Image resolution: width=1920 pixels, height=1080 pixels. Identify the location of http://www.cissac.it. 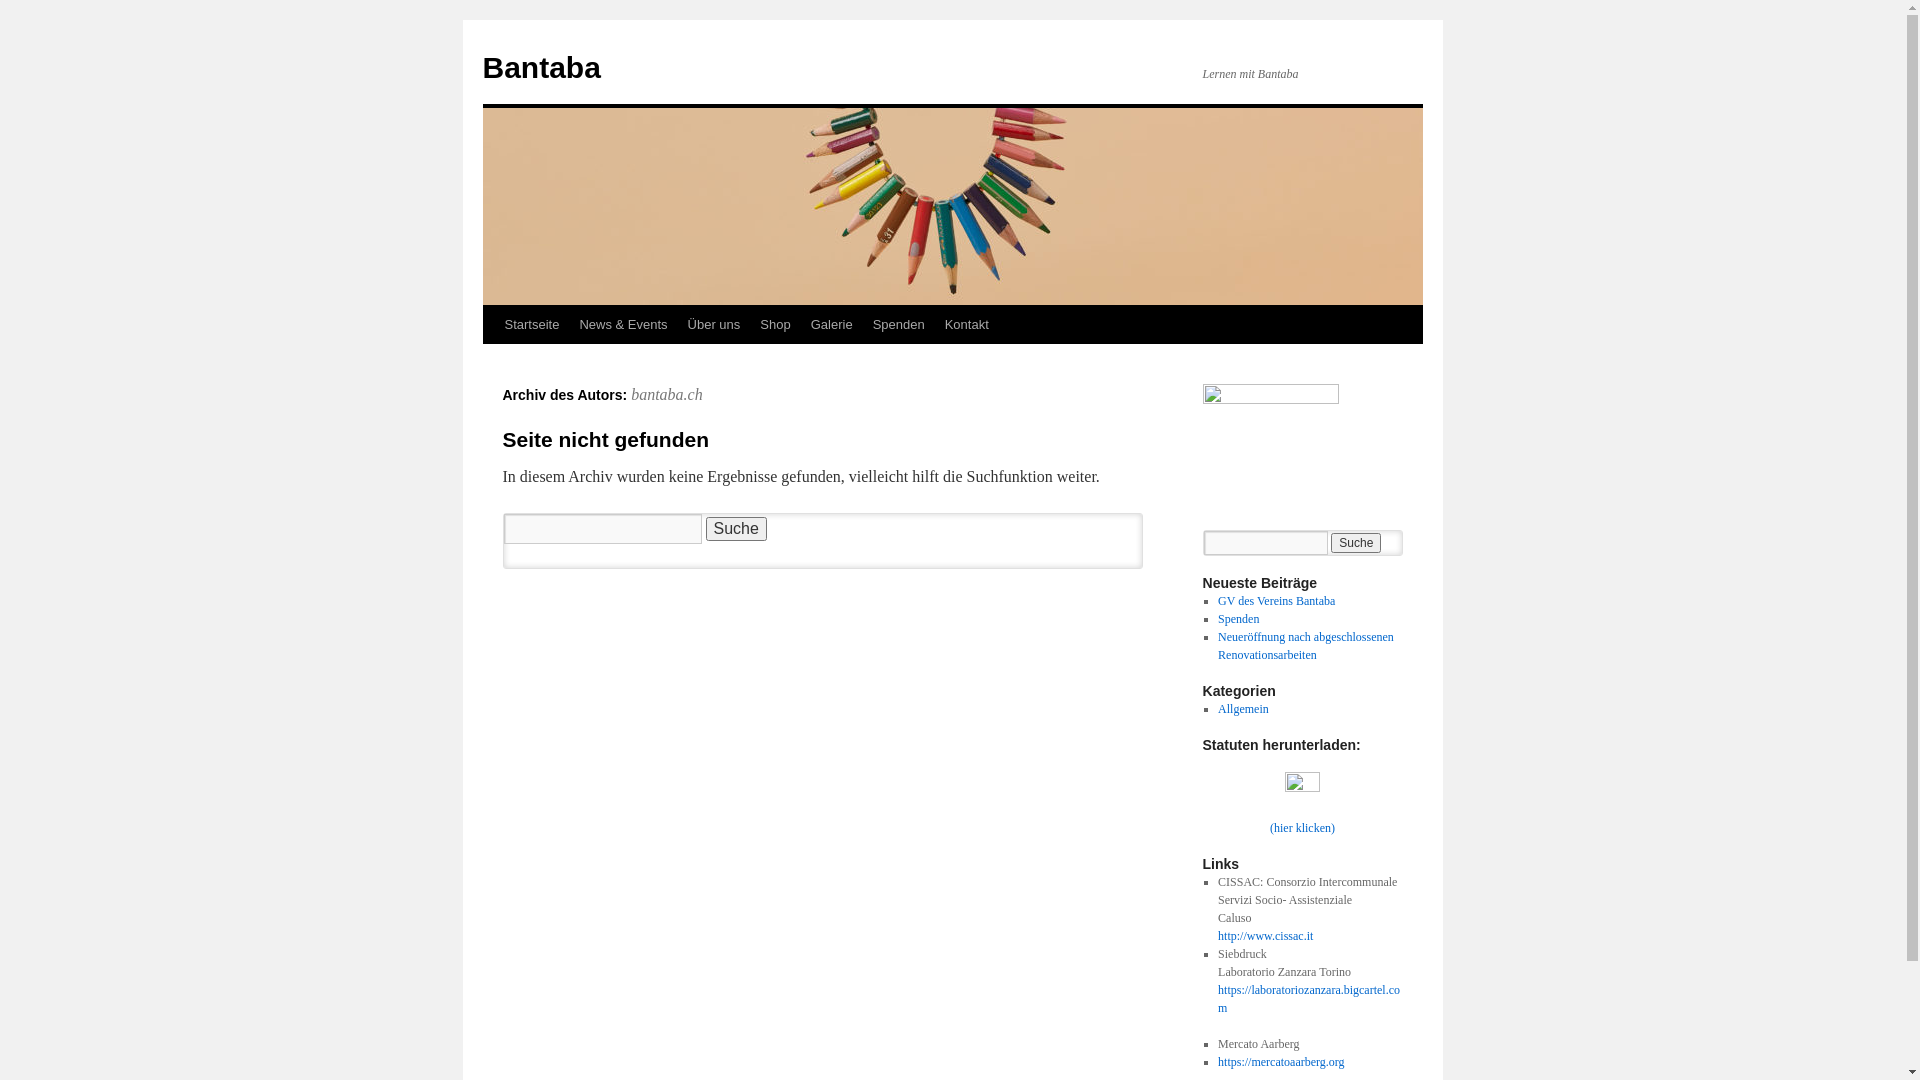
(1266, 945).